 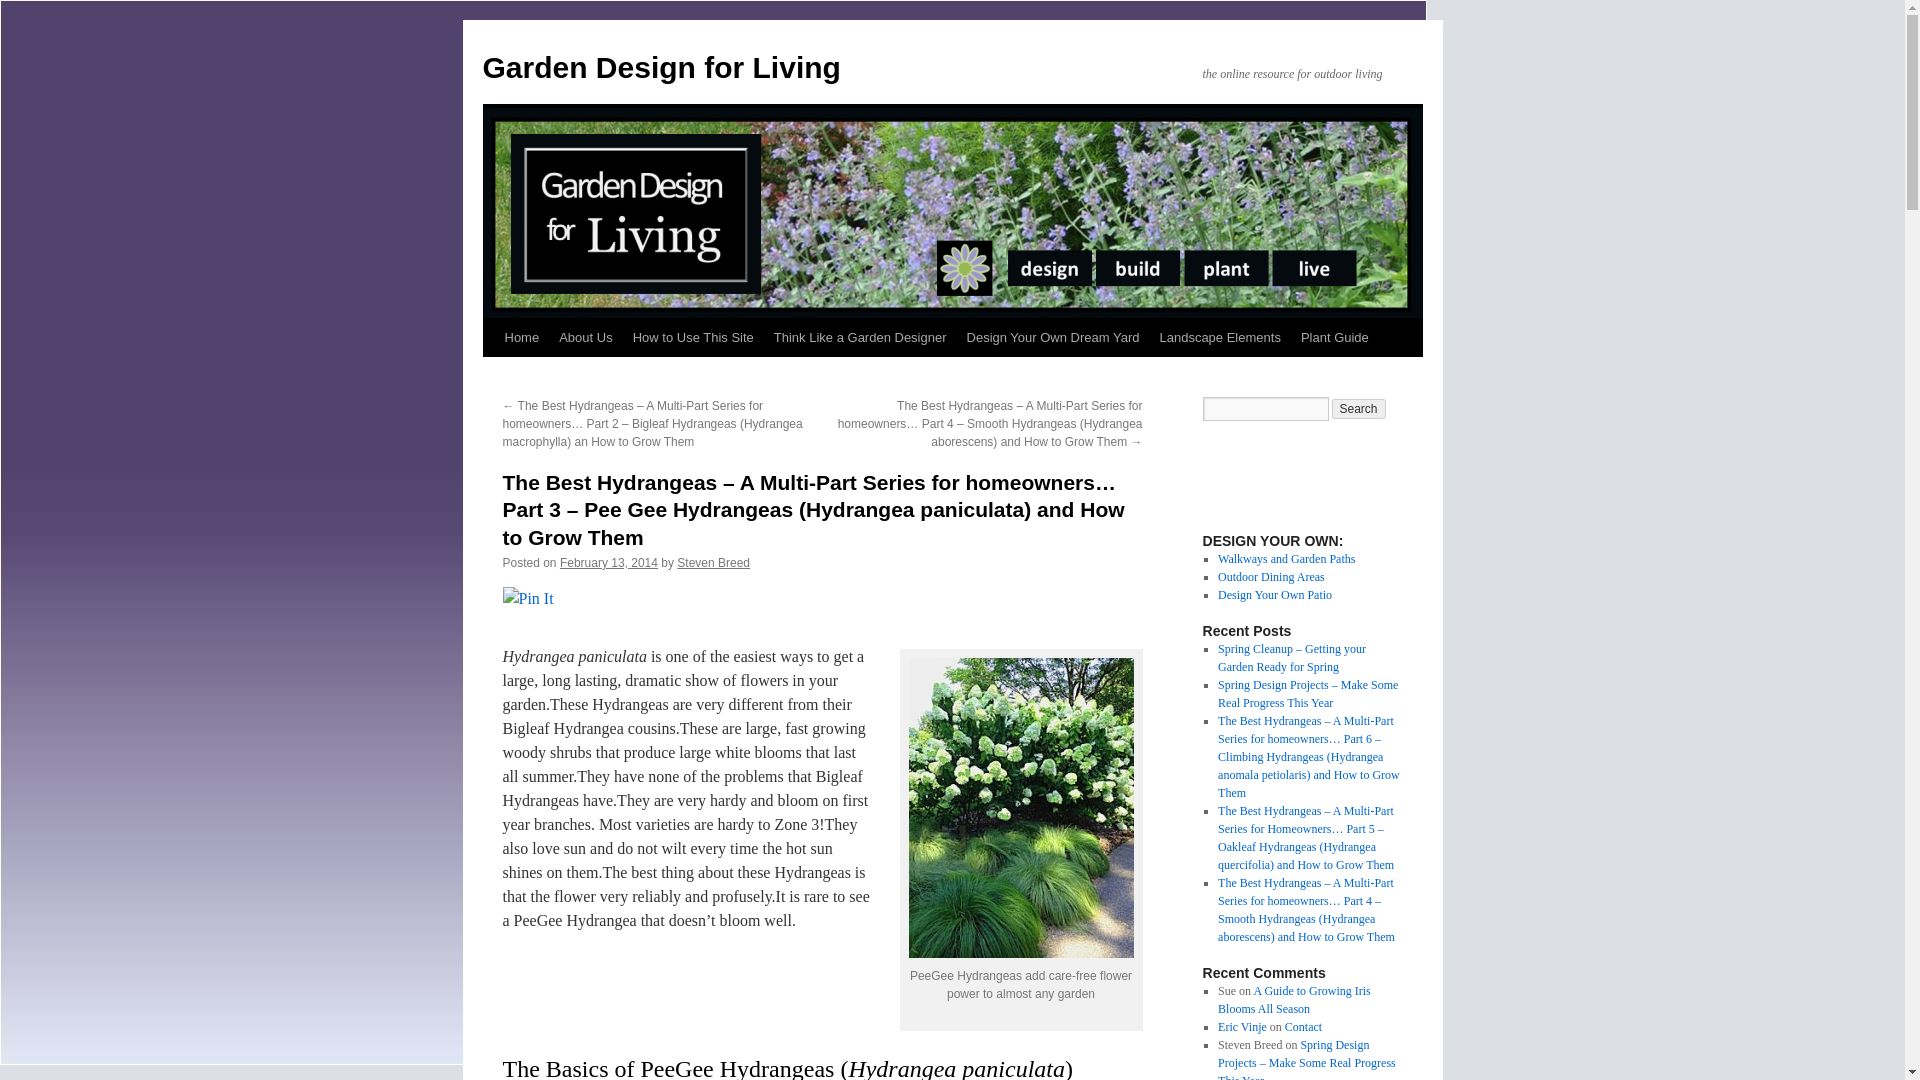 I want to click on How to Use This Site, so click(x=693, y=338).